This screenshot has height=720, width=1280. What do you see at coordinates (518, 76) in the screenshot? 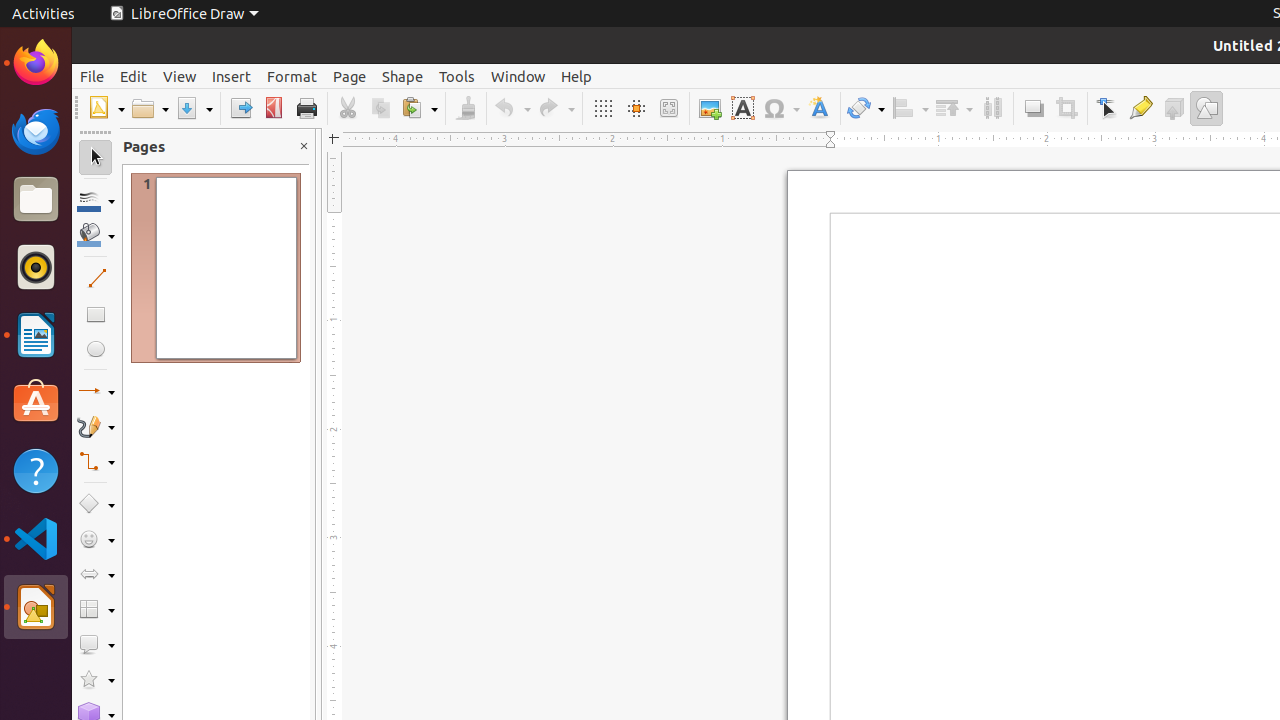
I see `Window` at bounding box center [518, 76].